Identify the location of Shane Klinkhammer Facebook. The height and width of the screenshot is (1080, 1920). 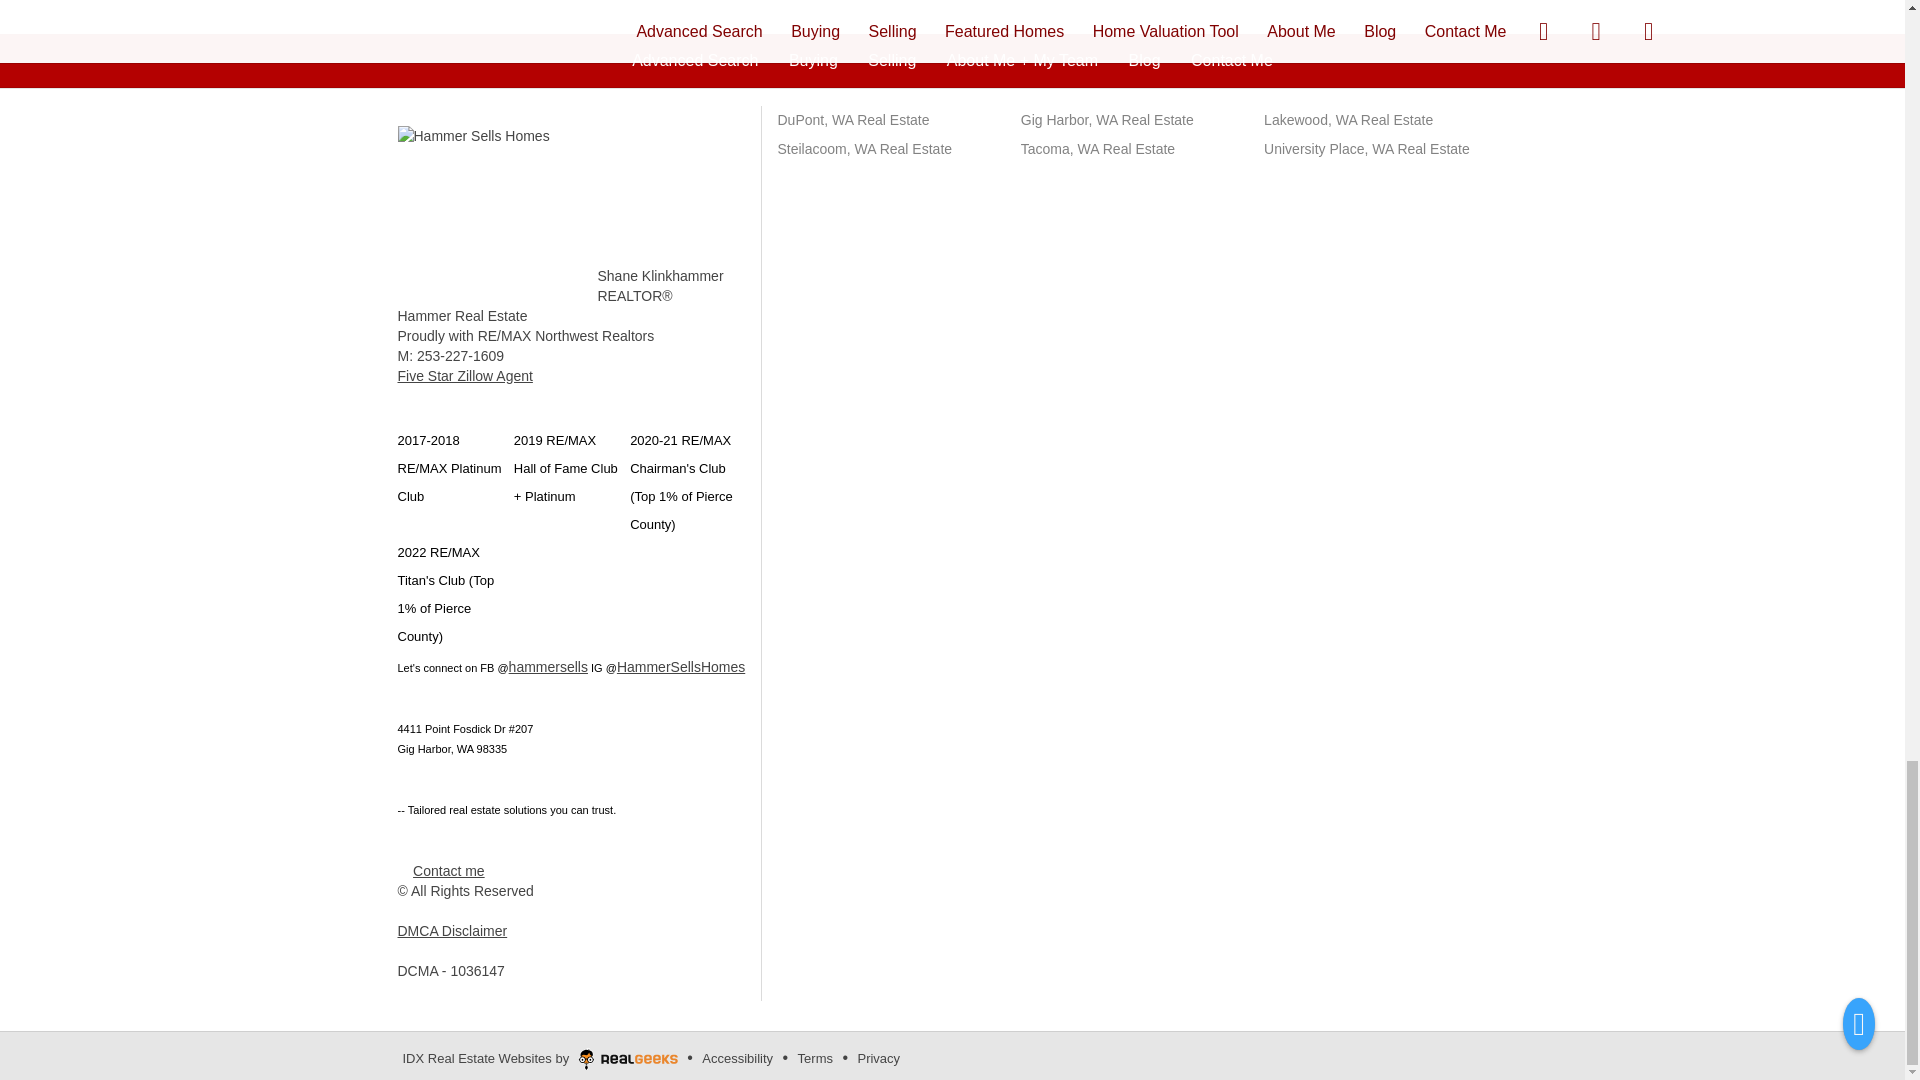
(548, 666).